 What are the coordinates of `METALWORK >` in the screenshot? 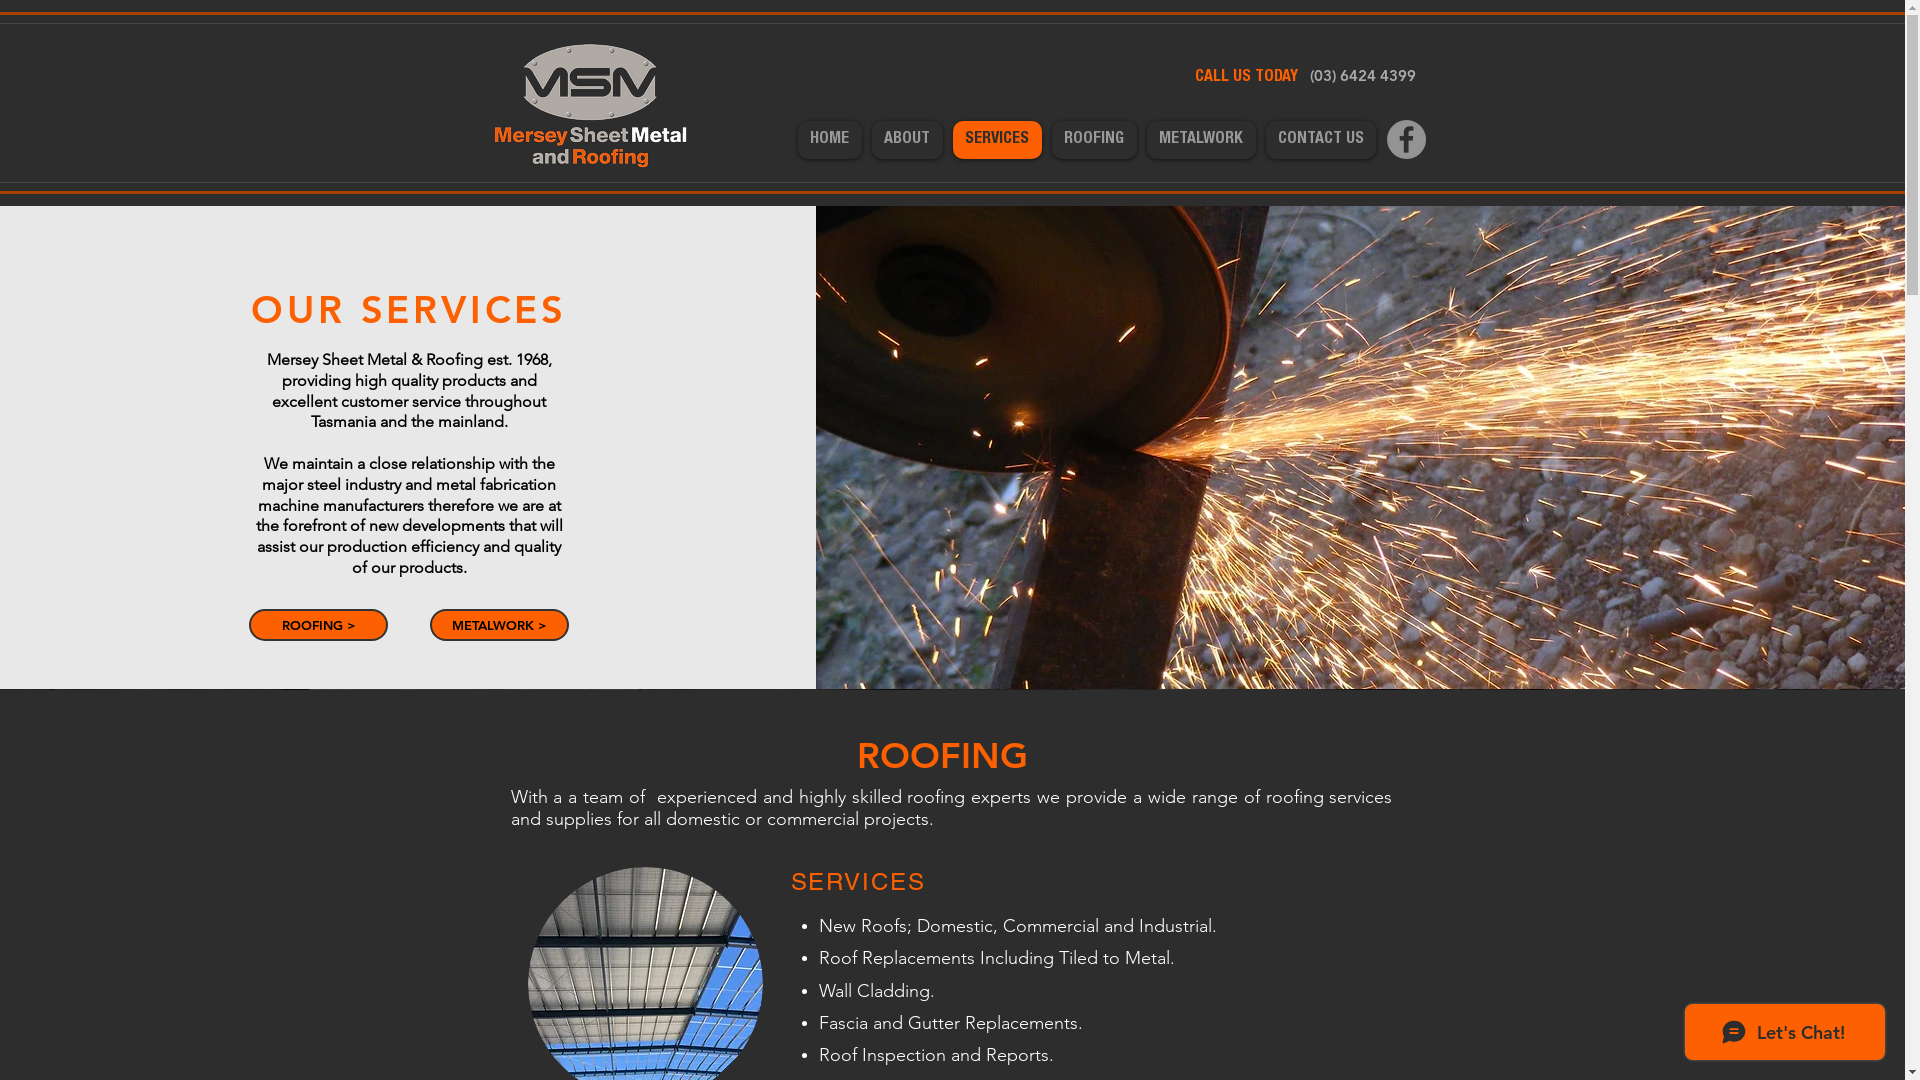 It's located at (500, 625).